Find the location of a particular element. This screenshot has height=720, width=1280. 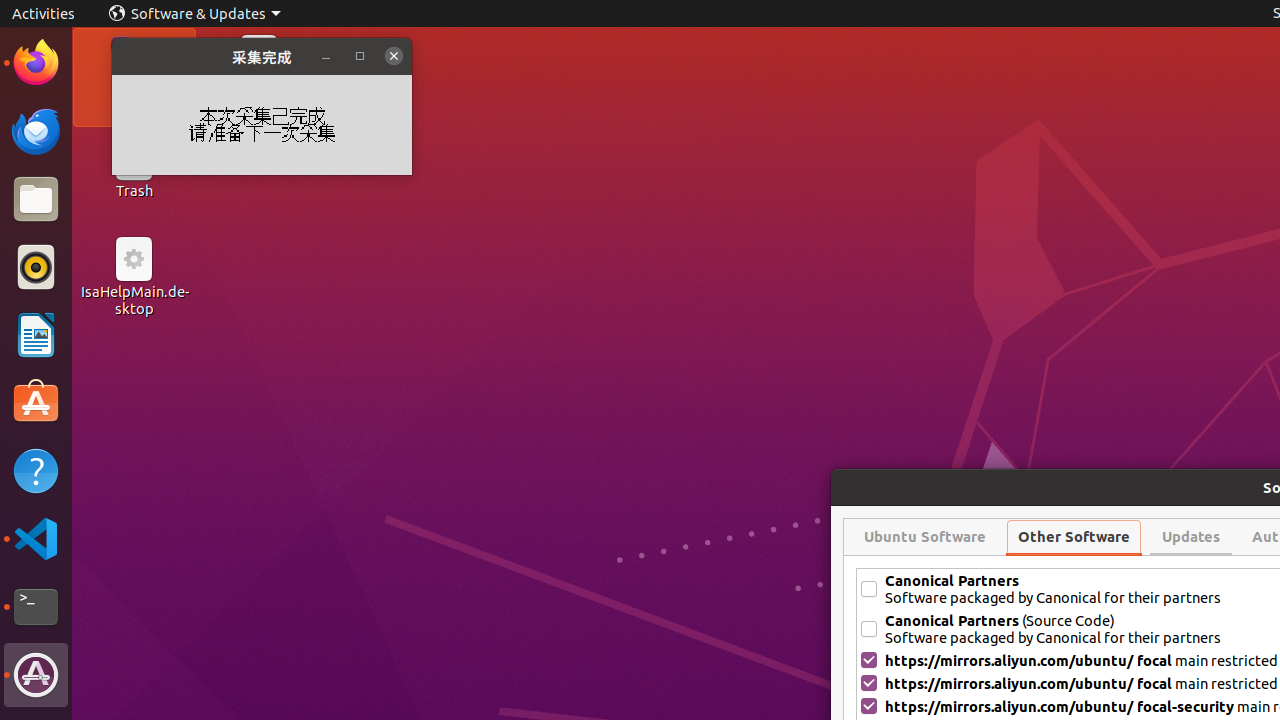

Terminal is located at coordinates (36, 607).